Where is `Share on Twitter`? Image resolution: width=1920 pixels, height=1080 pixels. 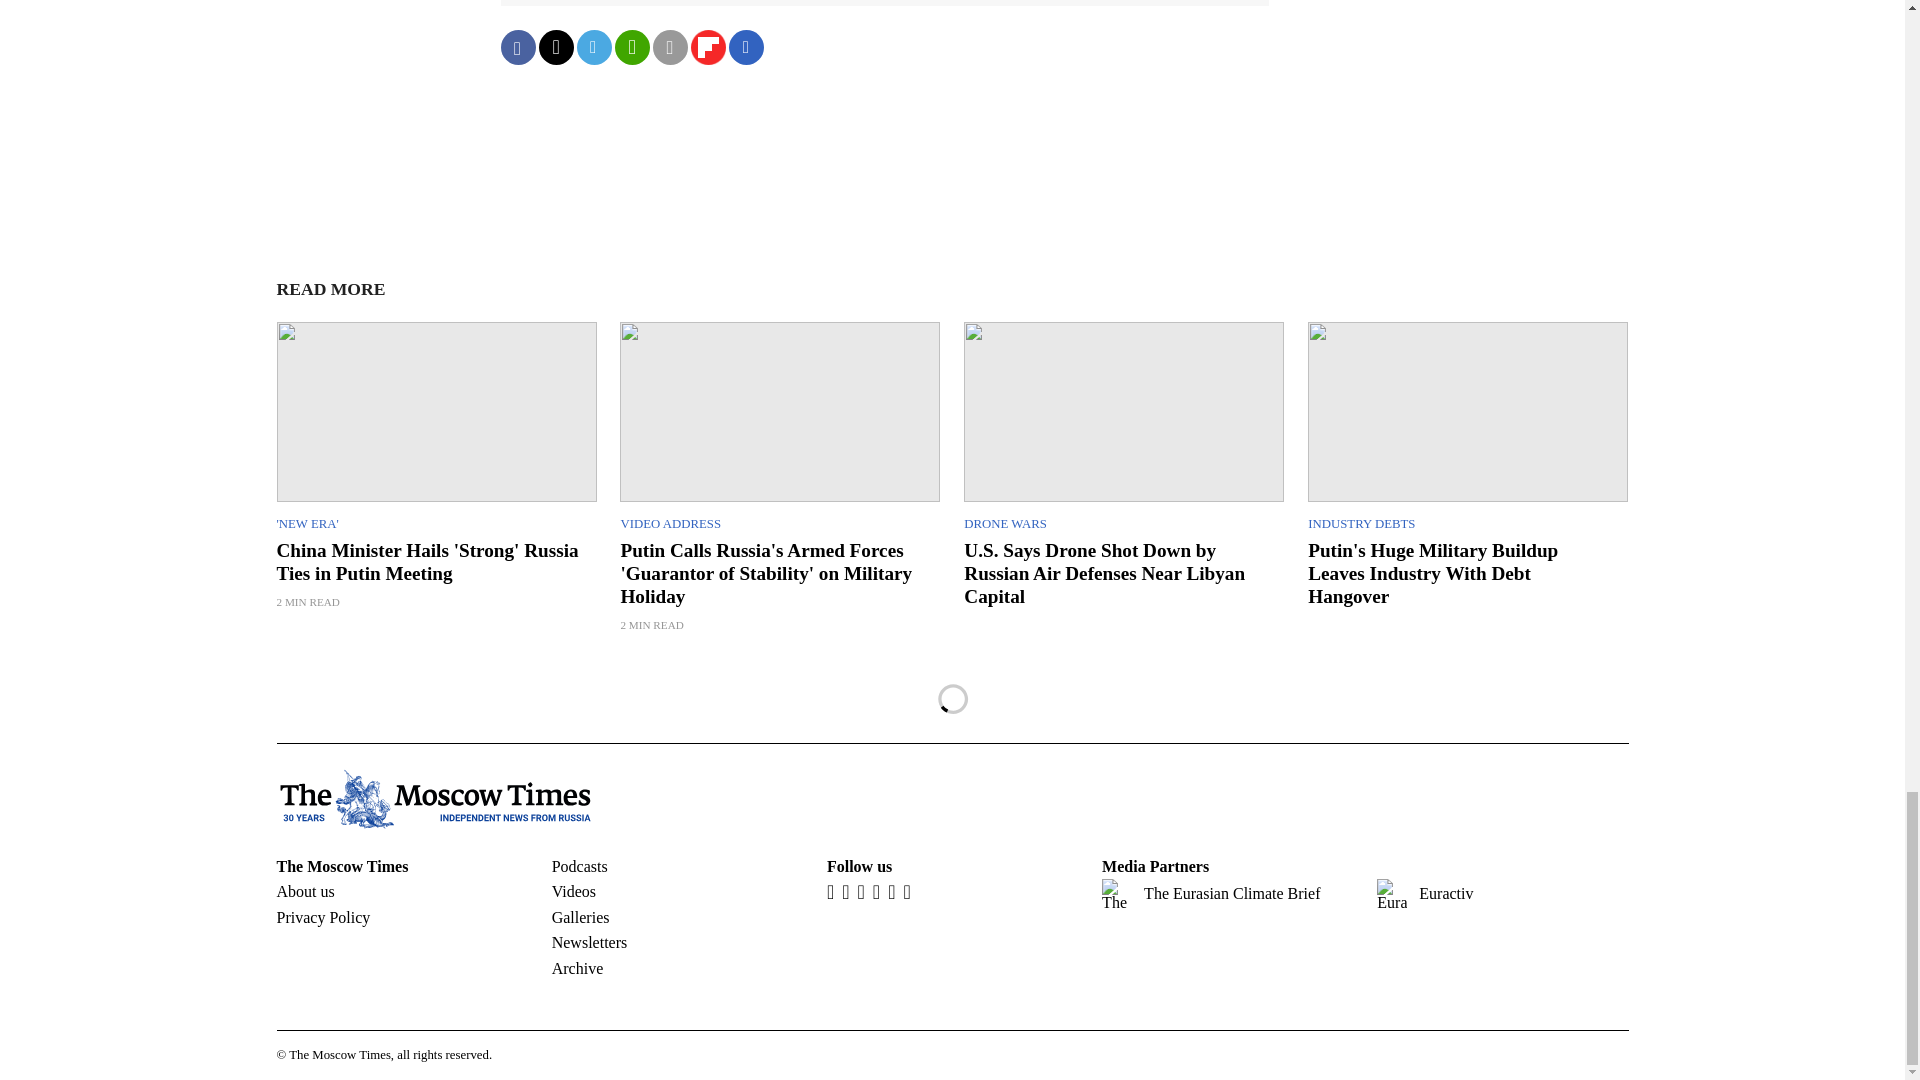 Share on Twitter is located at coordinates (554, 47).